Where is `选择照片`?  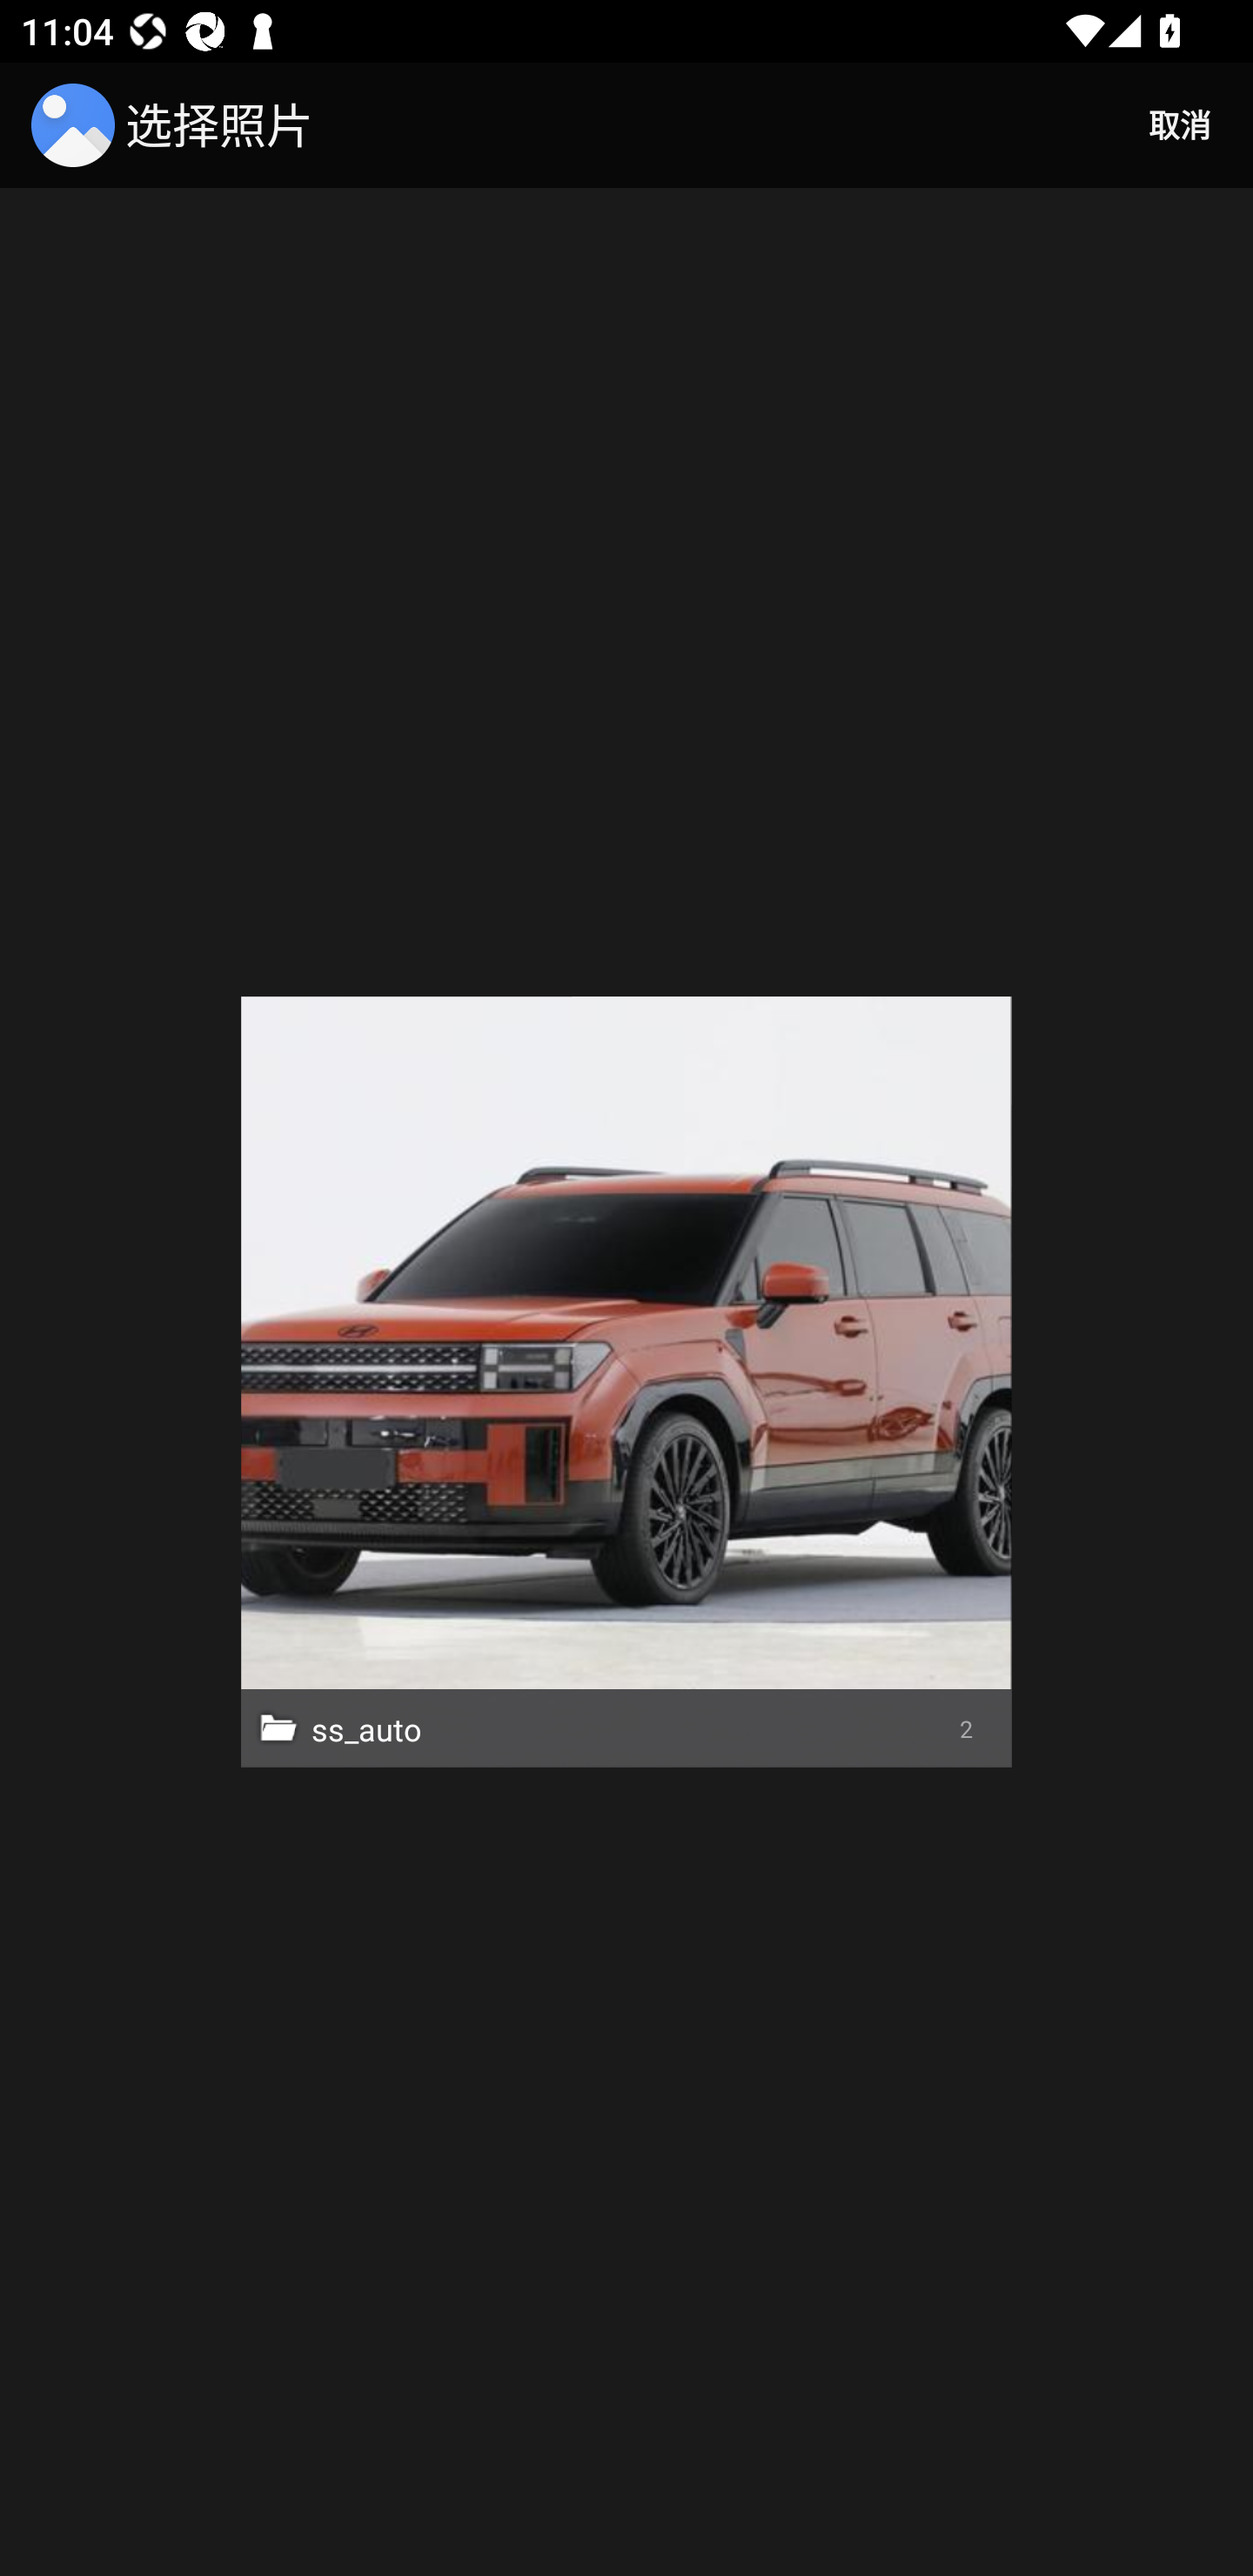
选择照片 is located at coordinates (178, 125).